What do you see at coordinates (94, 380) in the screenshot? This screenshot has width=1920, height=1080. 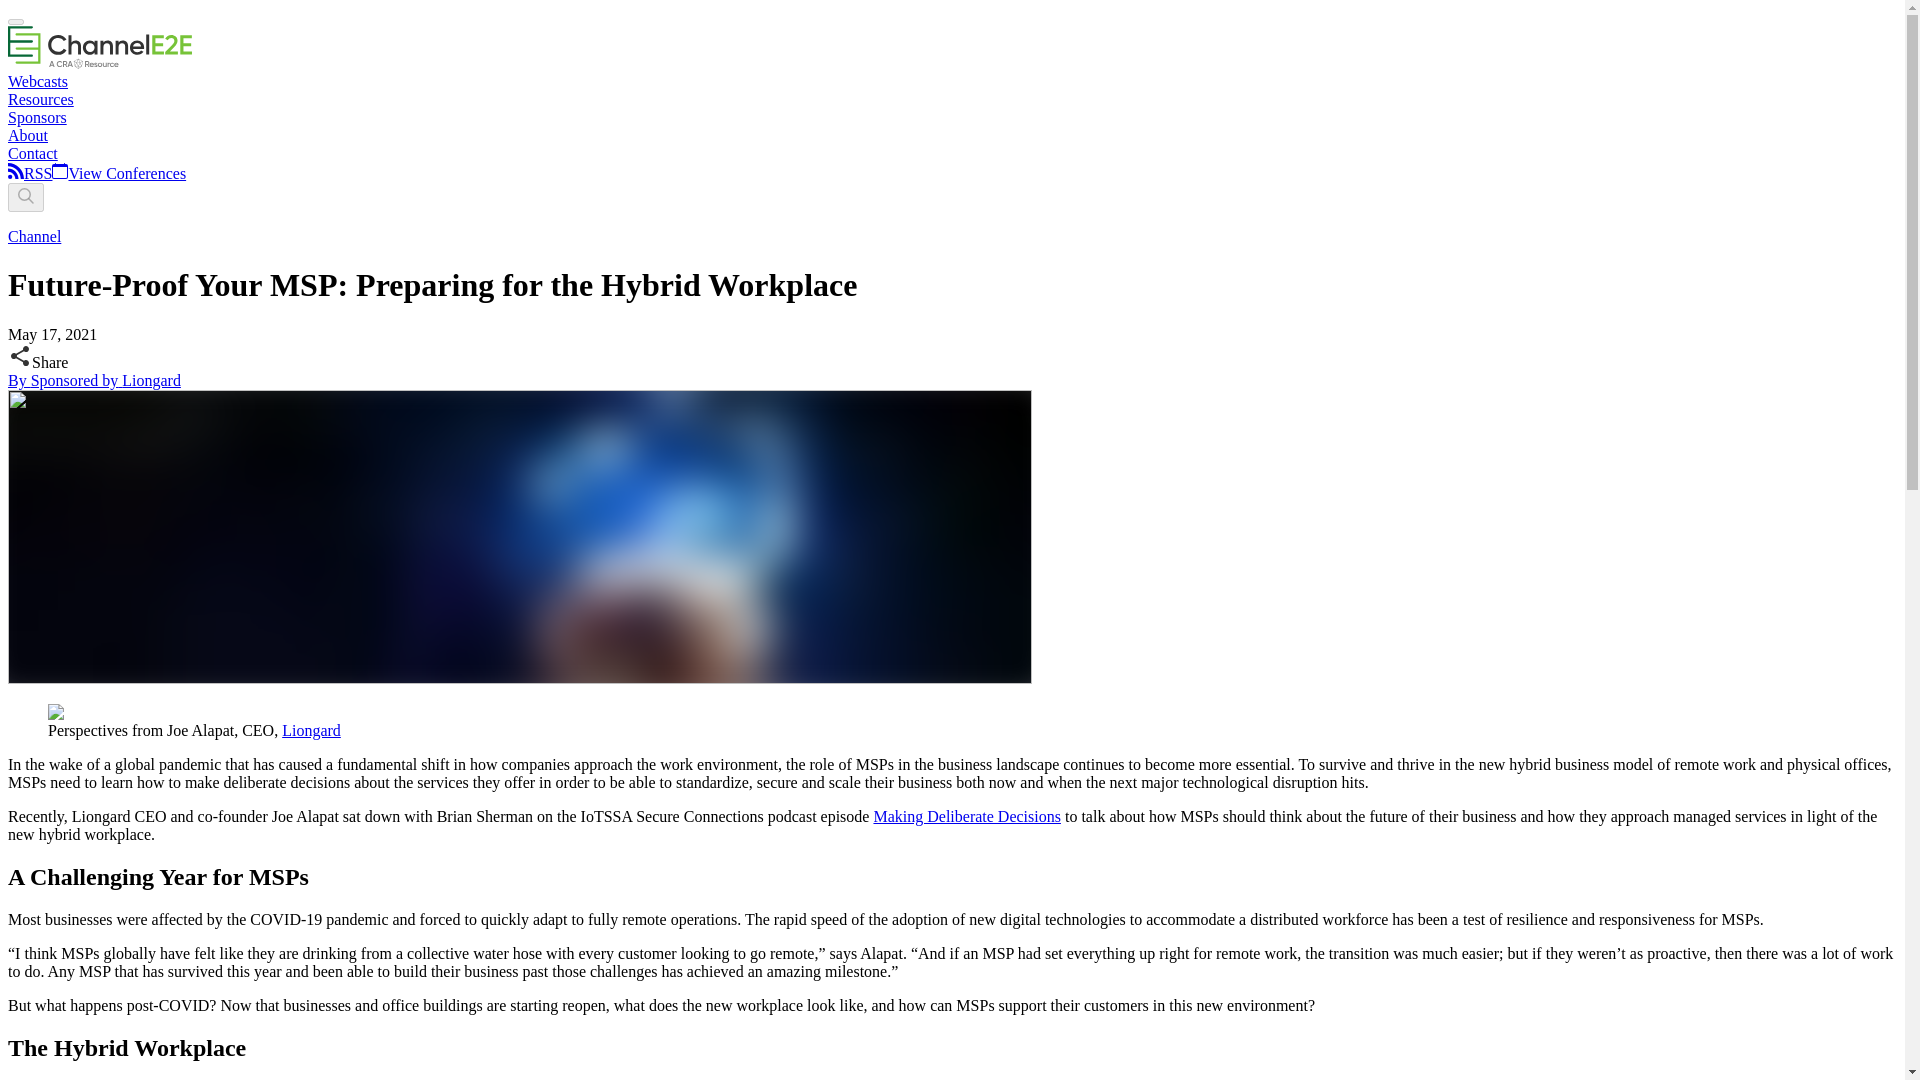 I see `By Sponsored by Liongard` at bounding box center [94, 380].